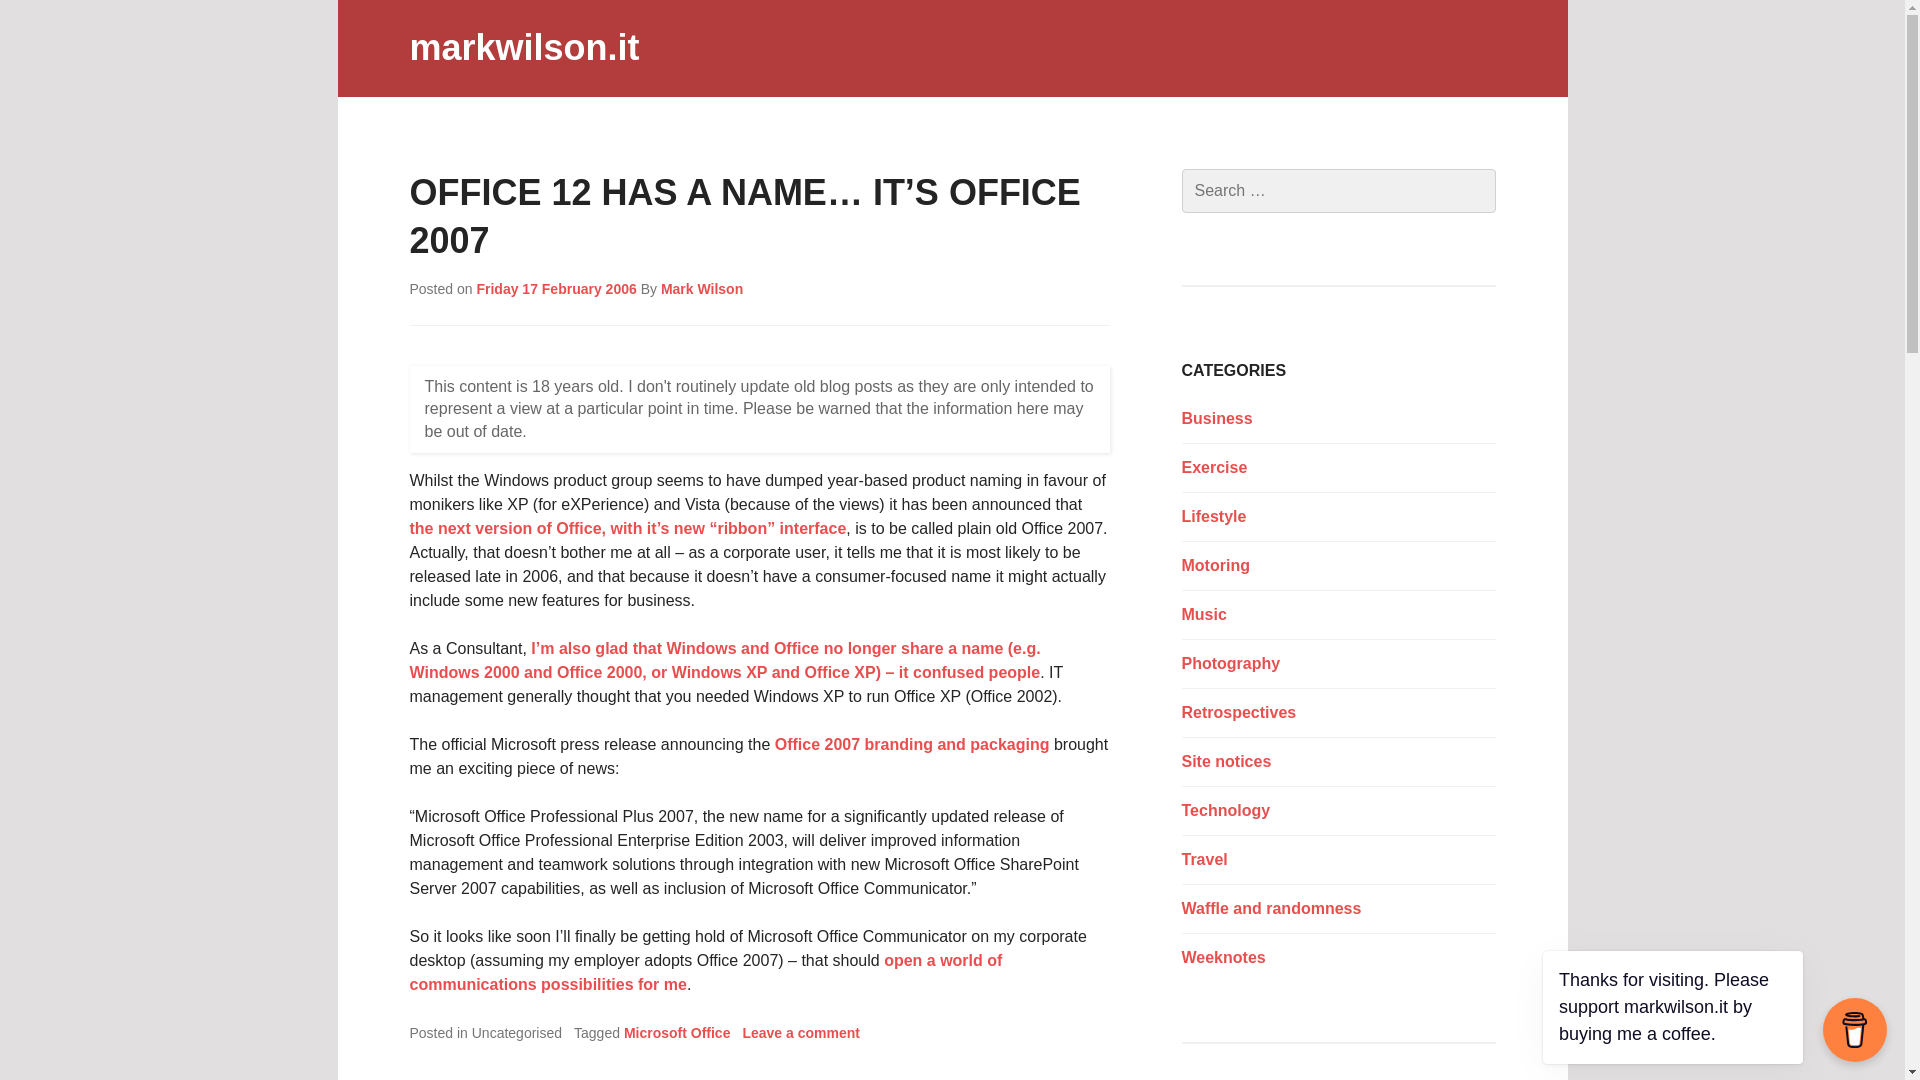  Describe the element at coordinates (912, 744) in the screenshot. I see `Office 2007 branding and packaging` at that location.